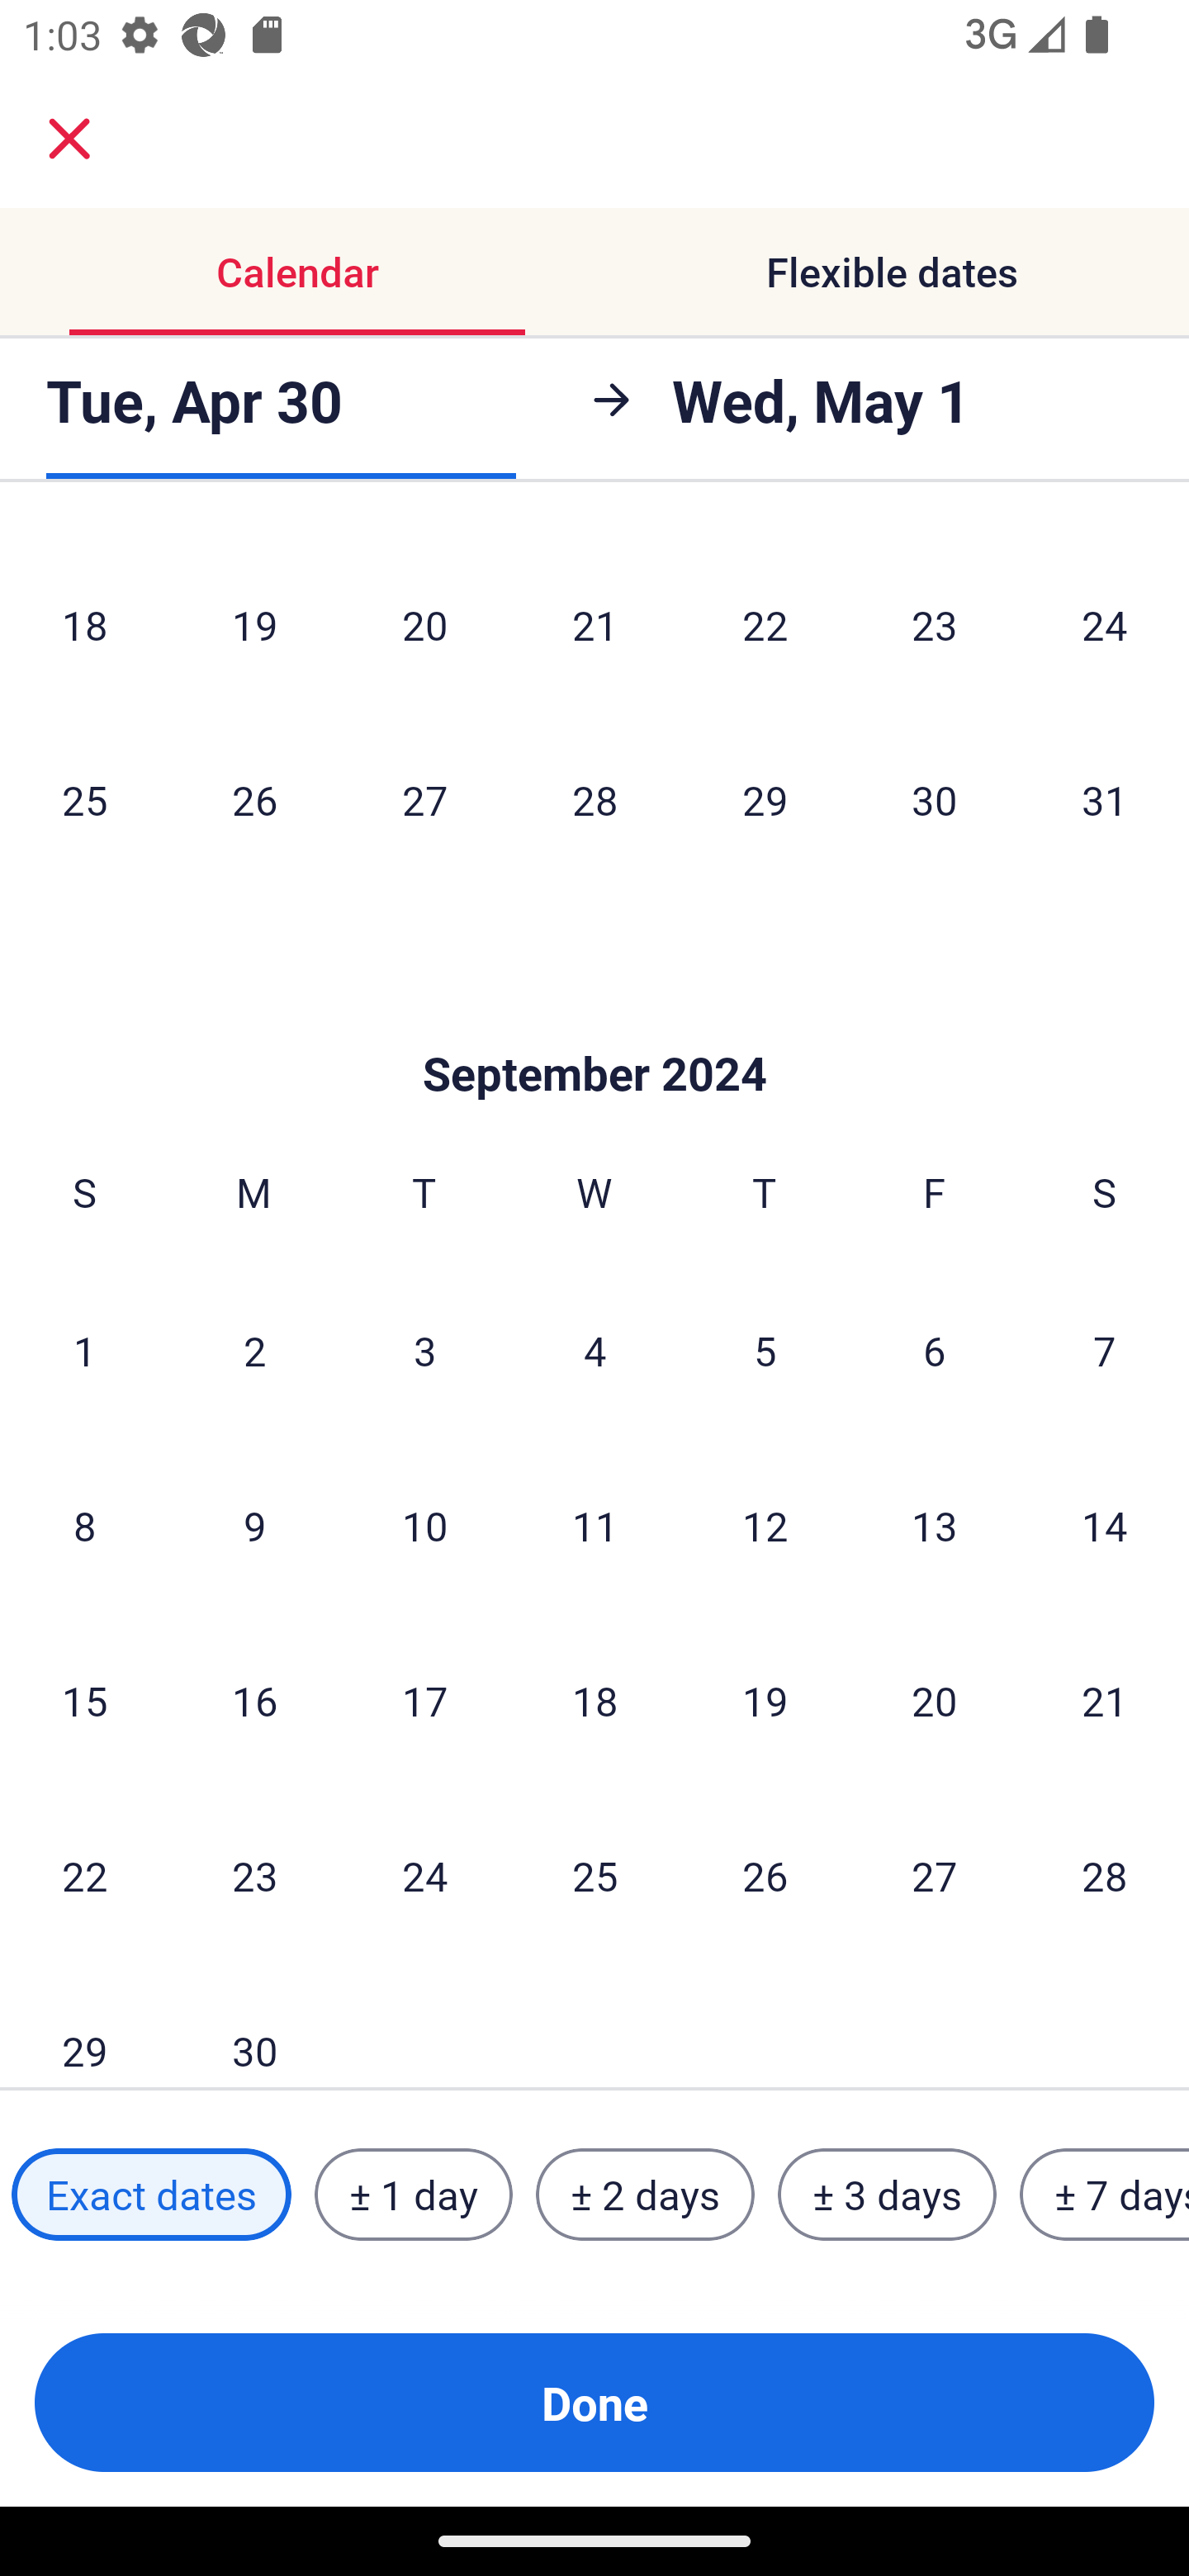  I want to click on 8 Sunday, September 8, 2024, so click(84, 1525).